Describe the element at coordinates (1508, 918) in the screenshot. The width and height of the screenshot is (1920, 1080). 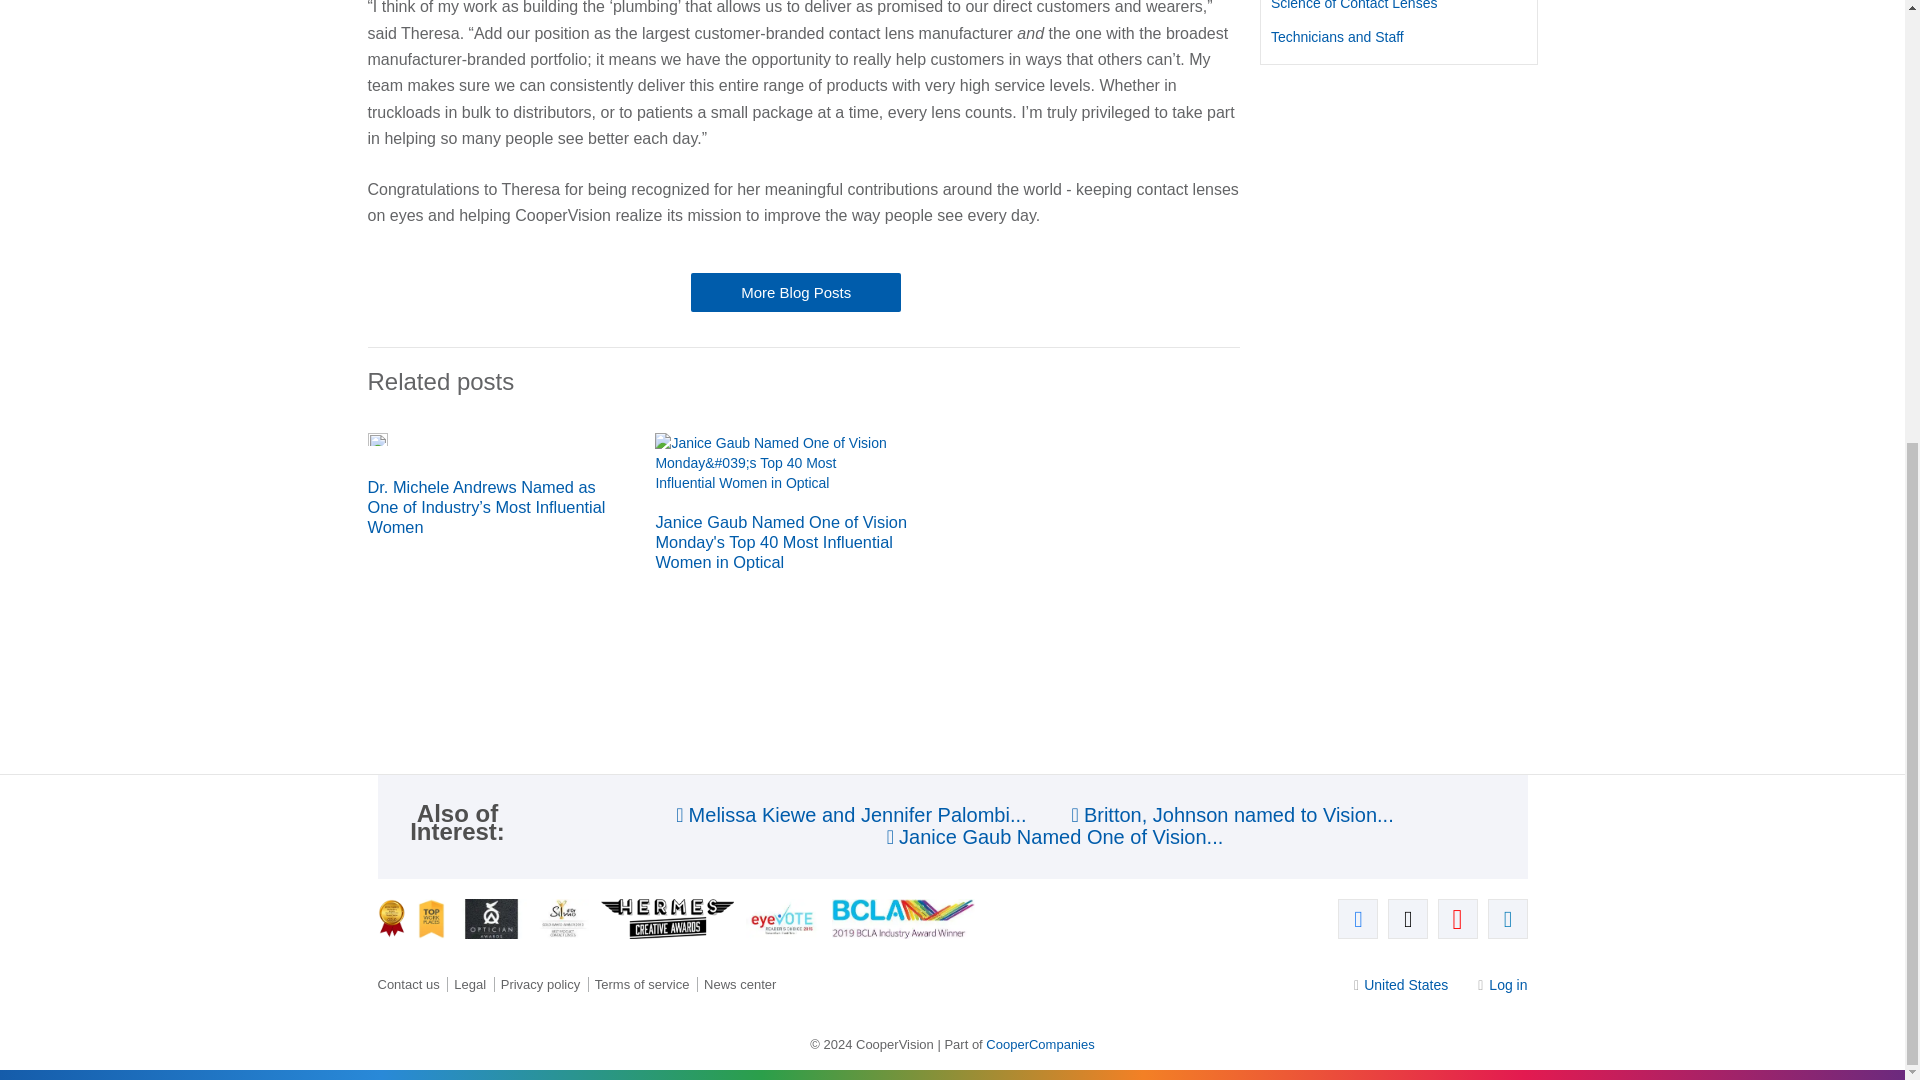
I see `Linkedin` at that location.